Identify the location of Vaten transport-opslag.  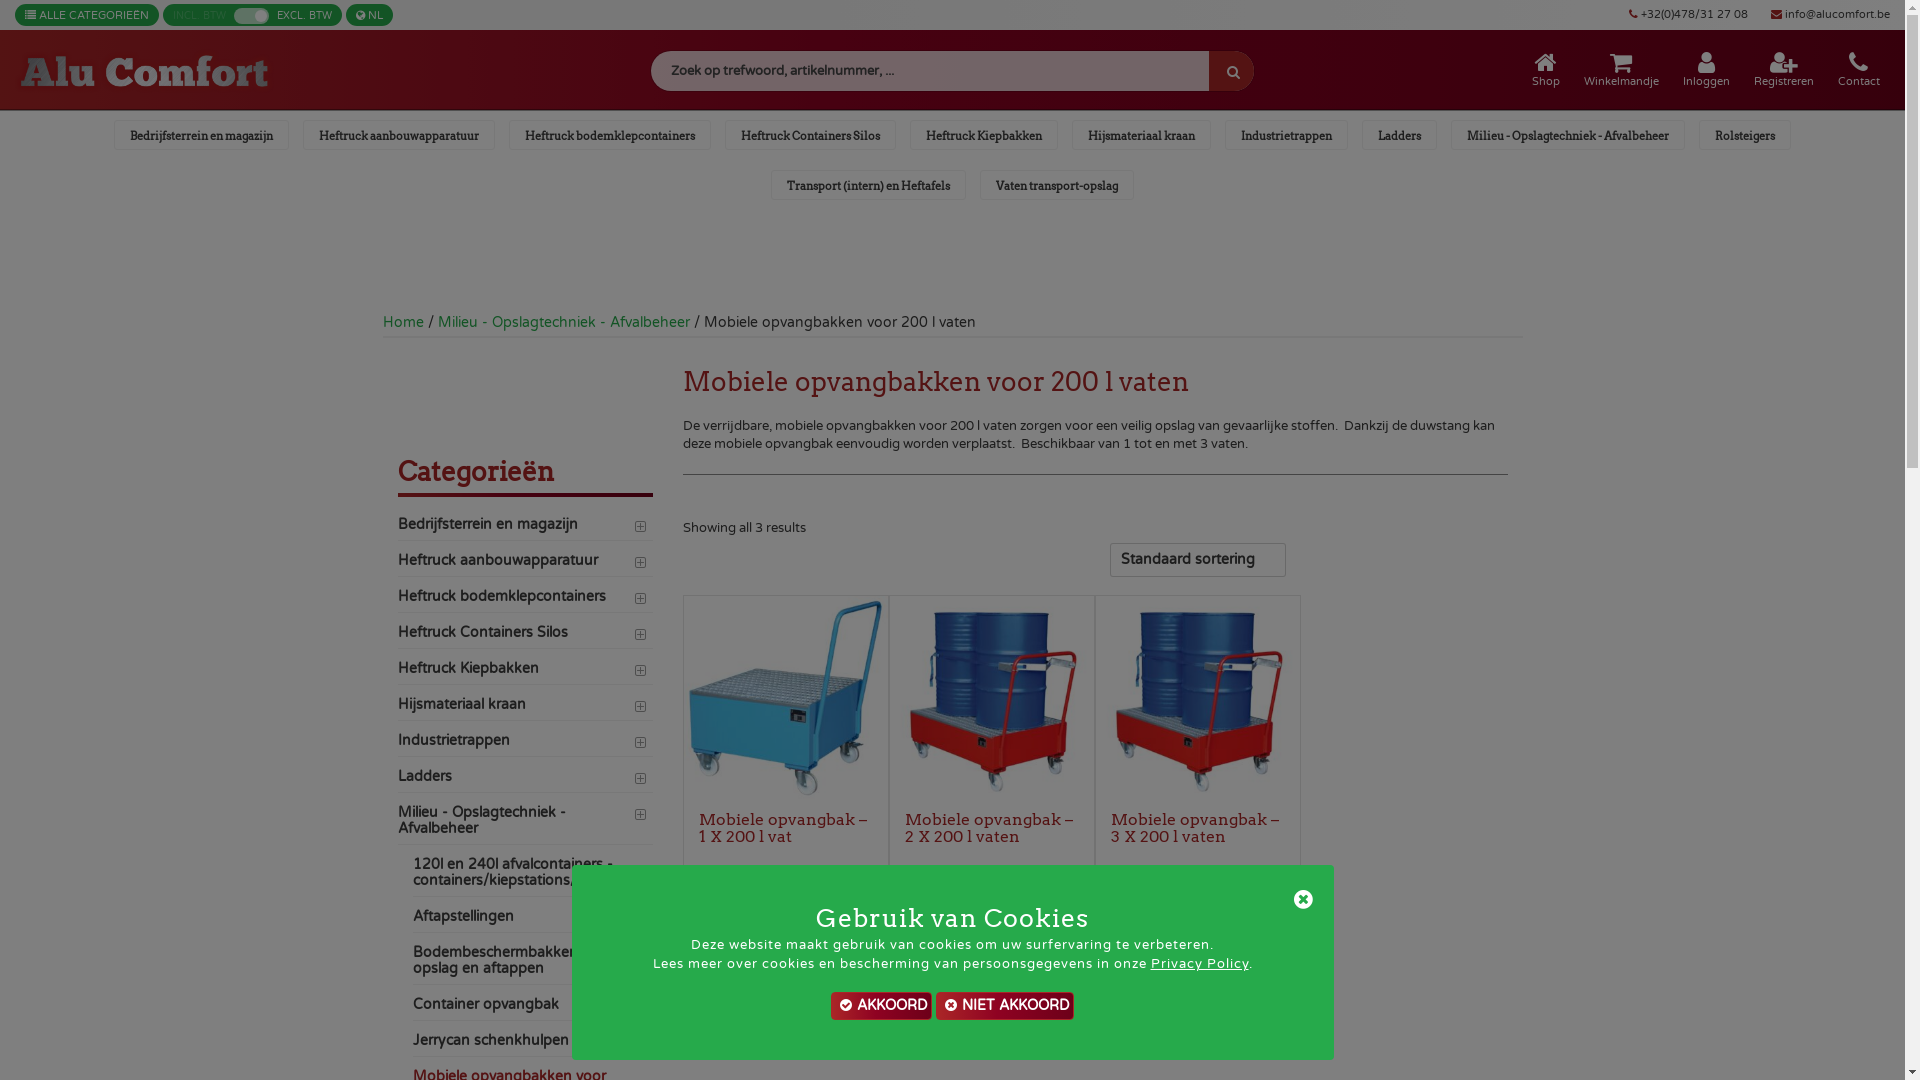
(1056, 185).